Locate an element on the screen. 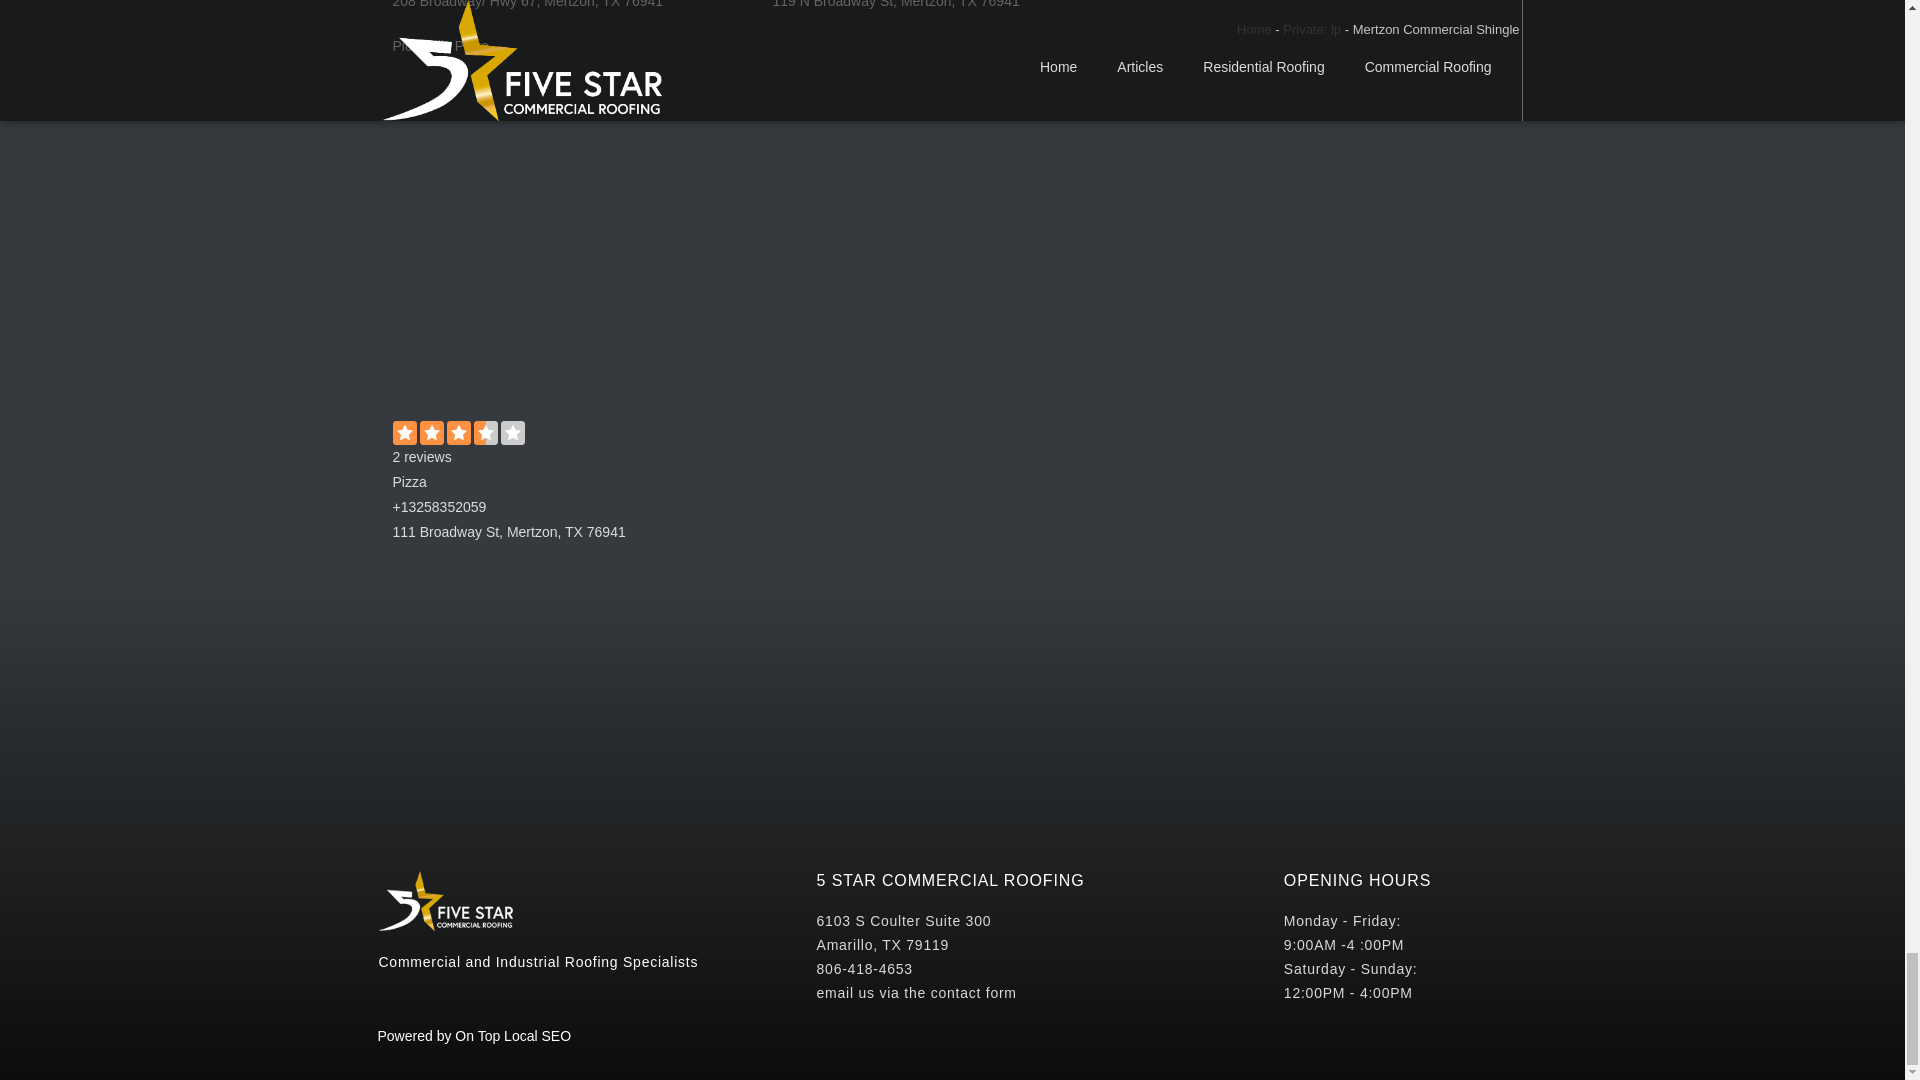  Mertzon Commercial Shingle Roofs 15 is located at coordinates (572, 240).